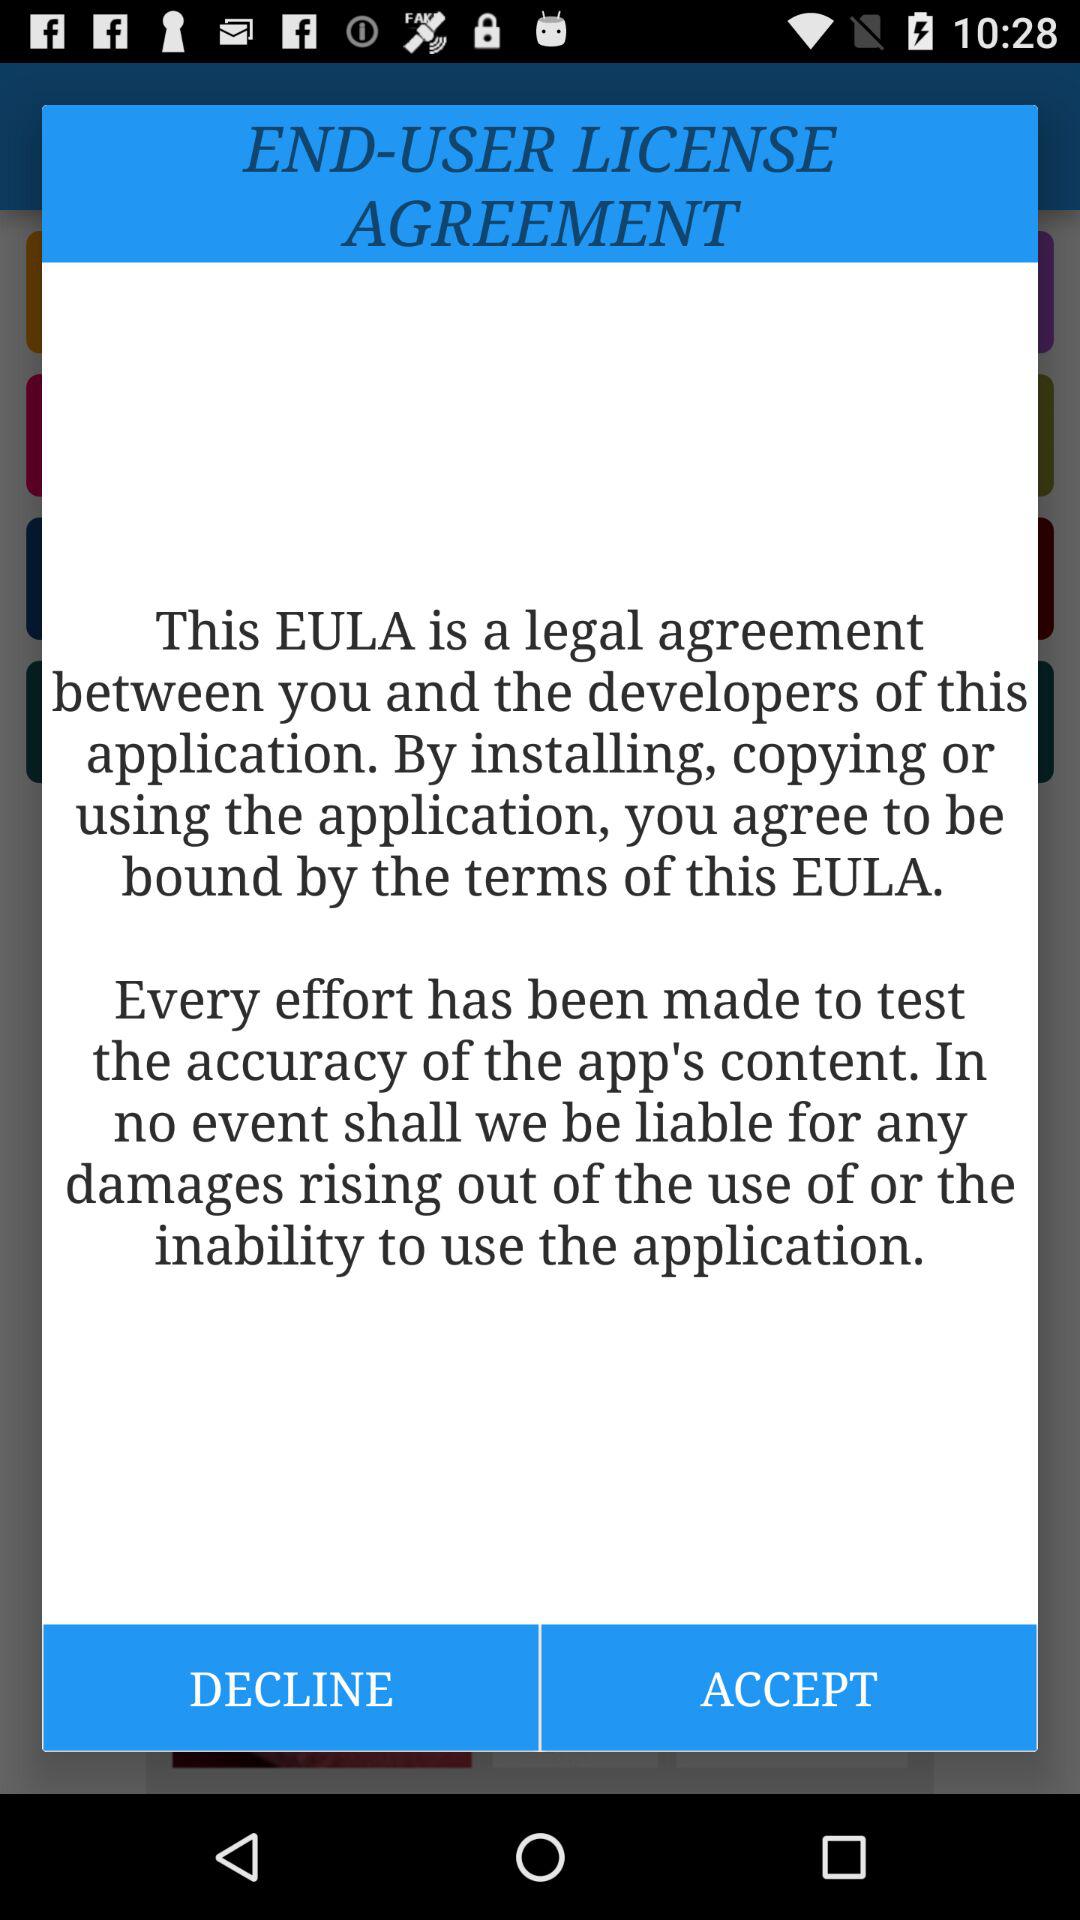  What do you see at coordinates (290, 1687) in the screenshot?
I see `launch the item below the this eula is icon` at bounding box center [290, 1687].